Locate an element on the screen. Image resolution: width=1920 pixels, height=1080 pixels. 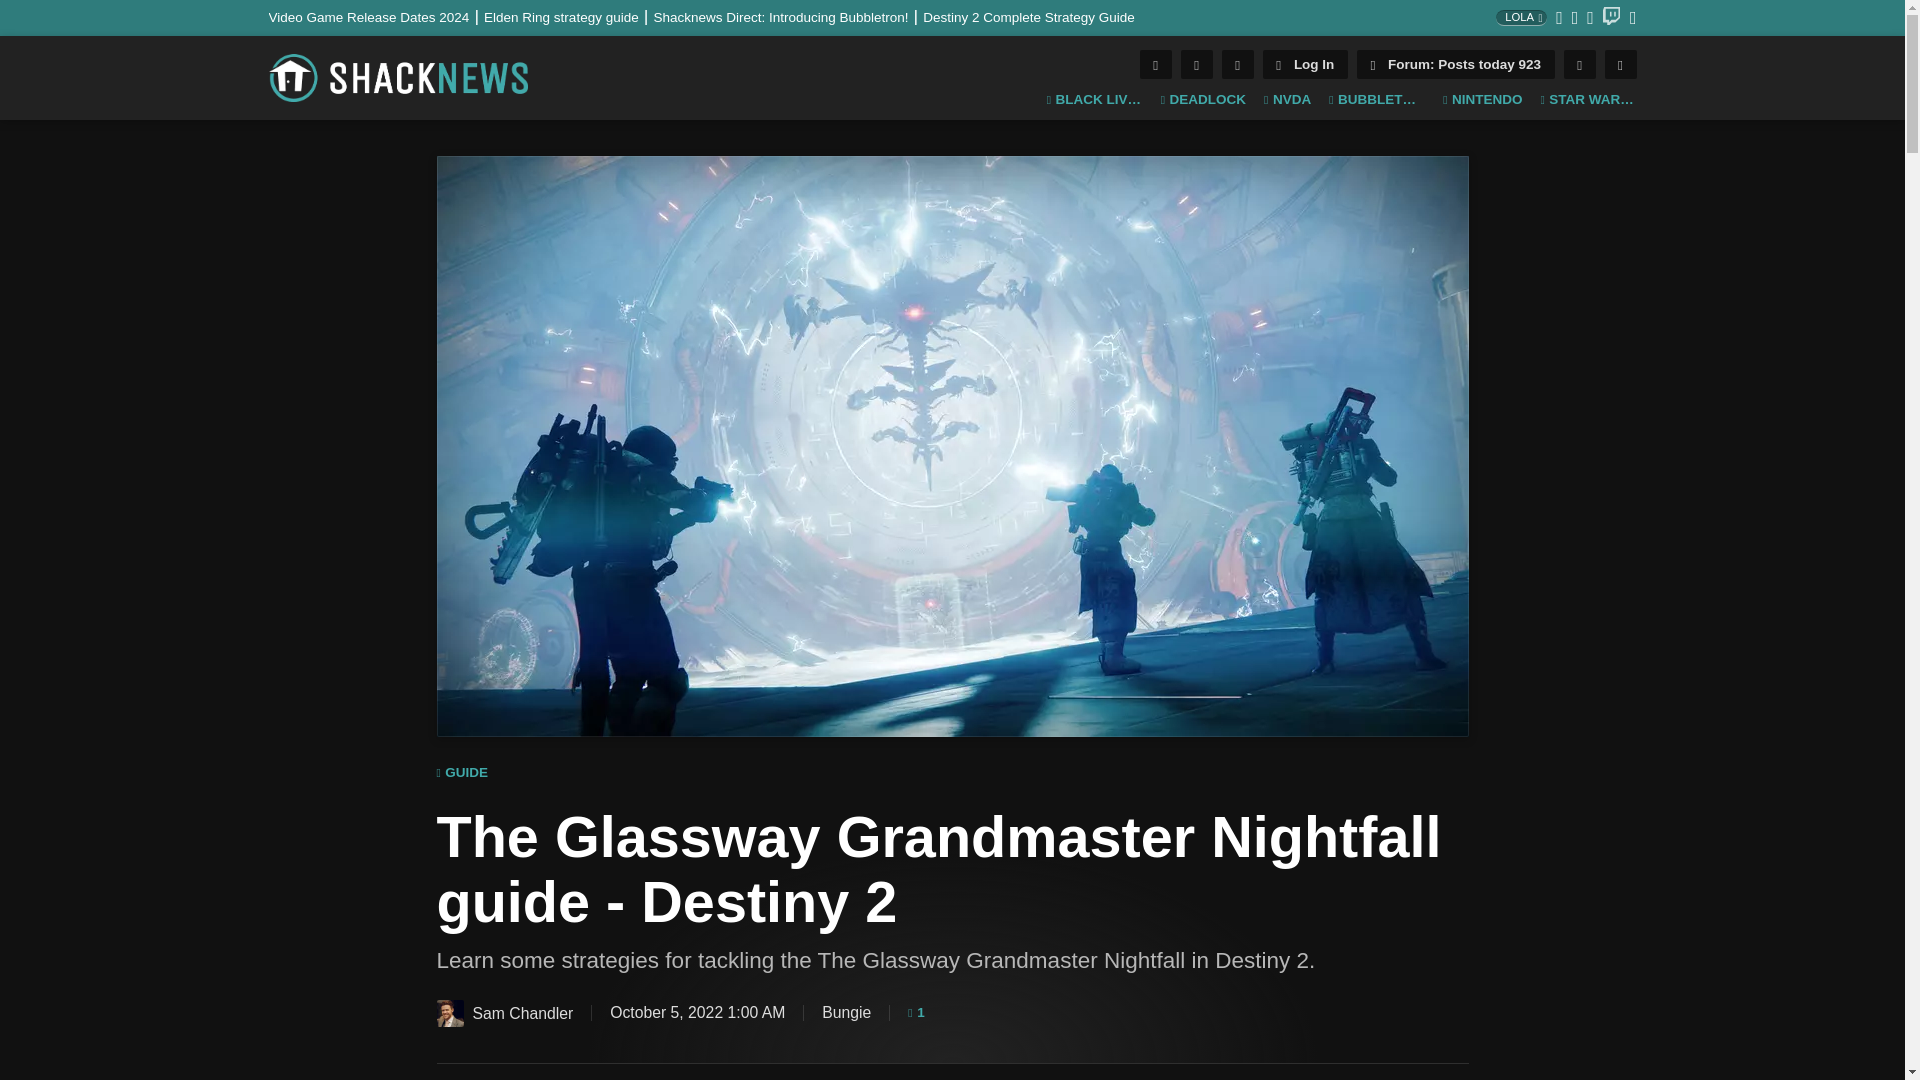
GUIDE is located at coordinates (461, 773).